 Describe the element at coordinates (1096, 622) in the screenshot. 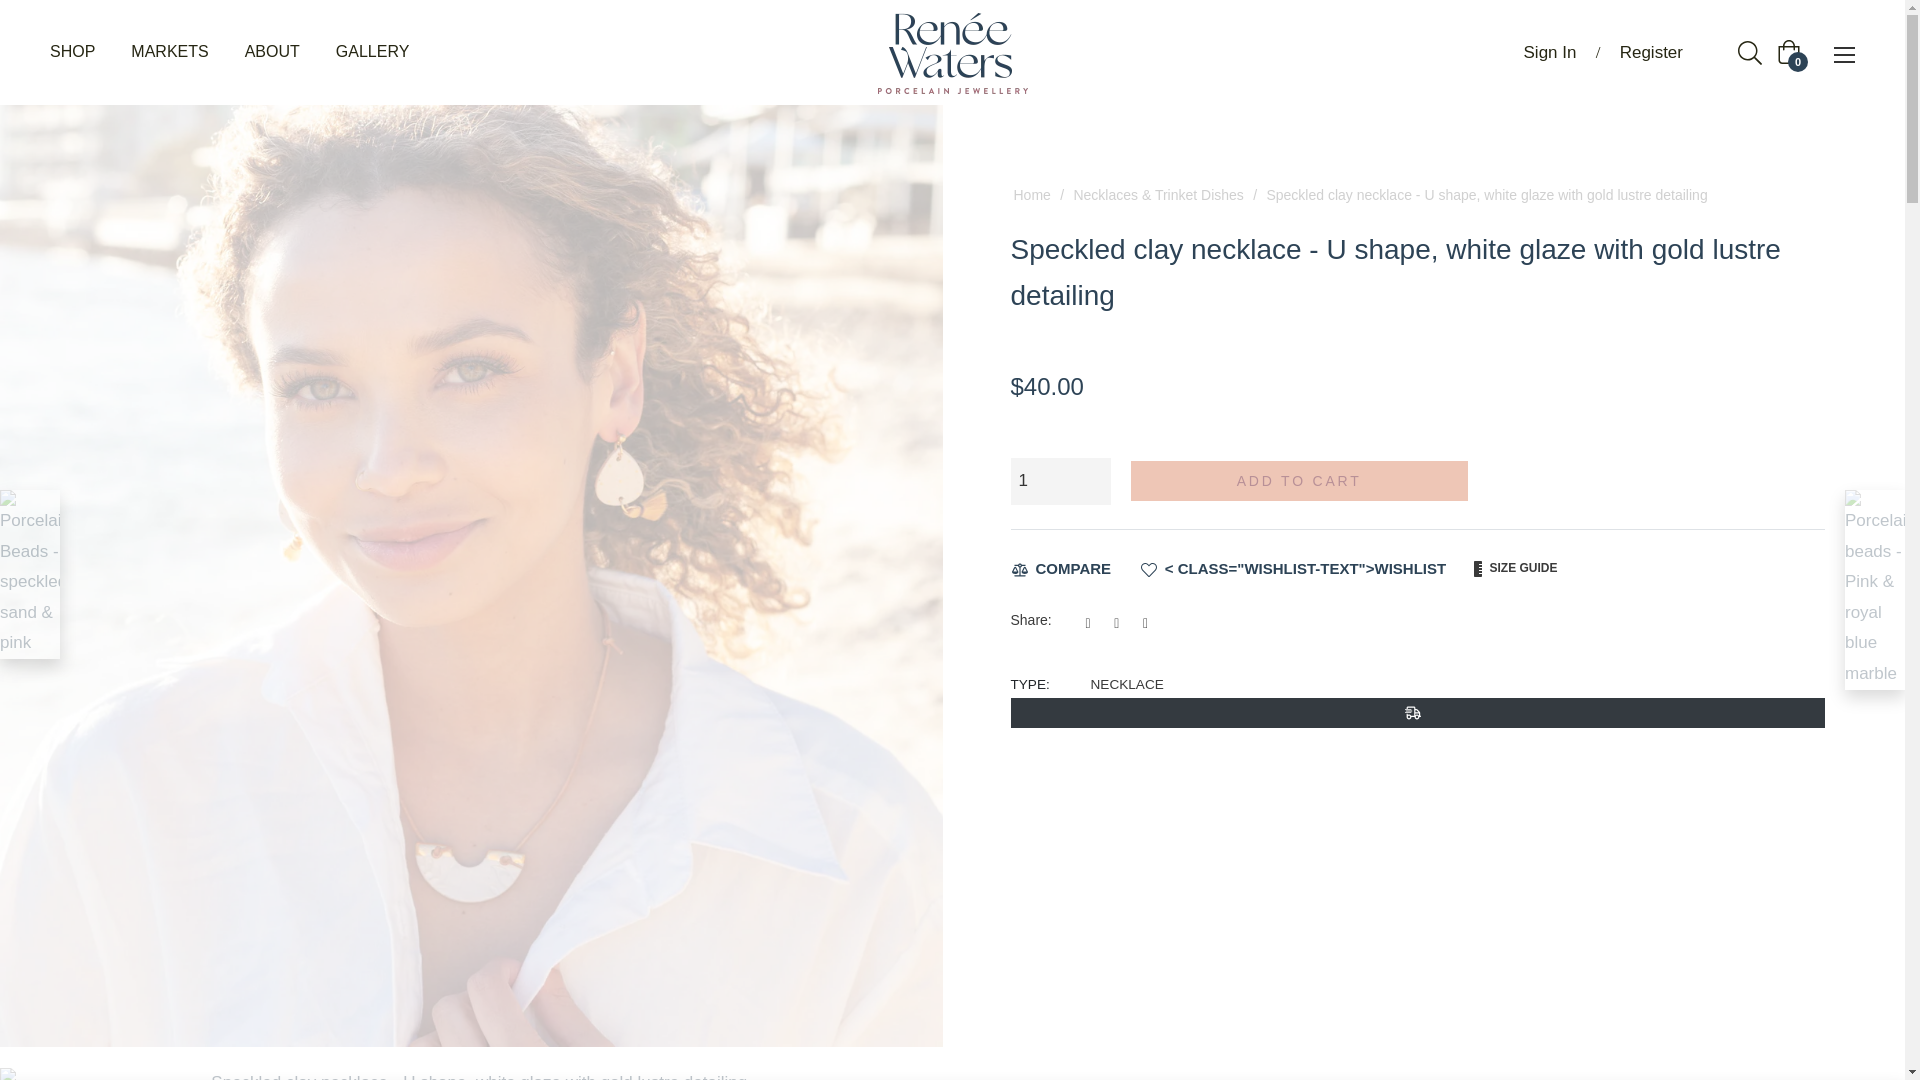

I see `Share on Facebook` at that location.